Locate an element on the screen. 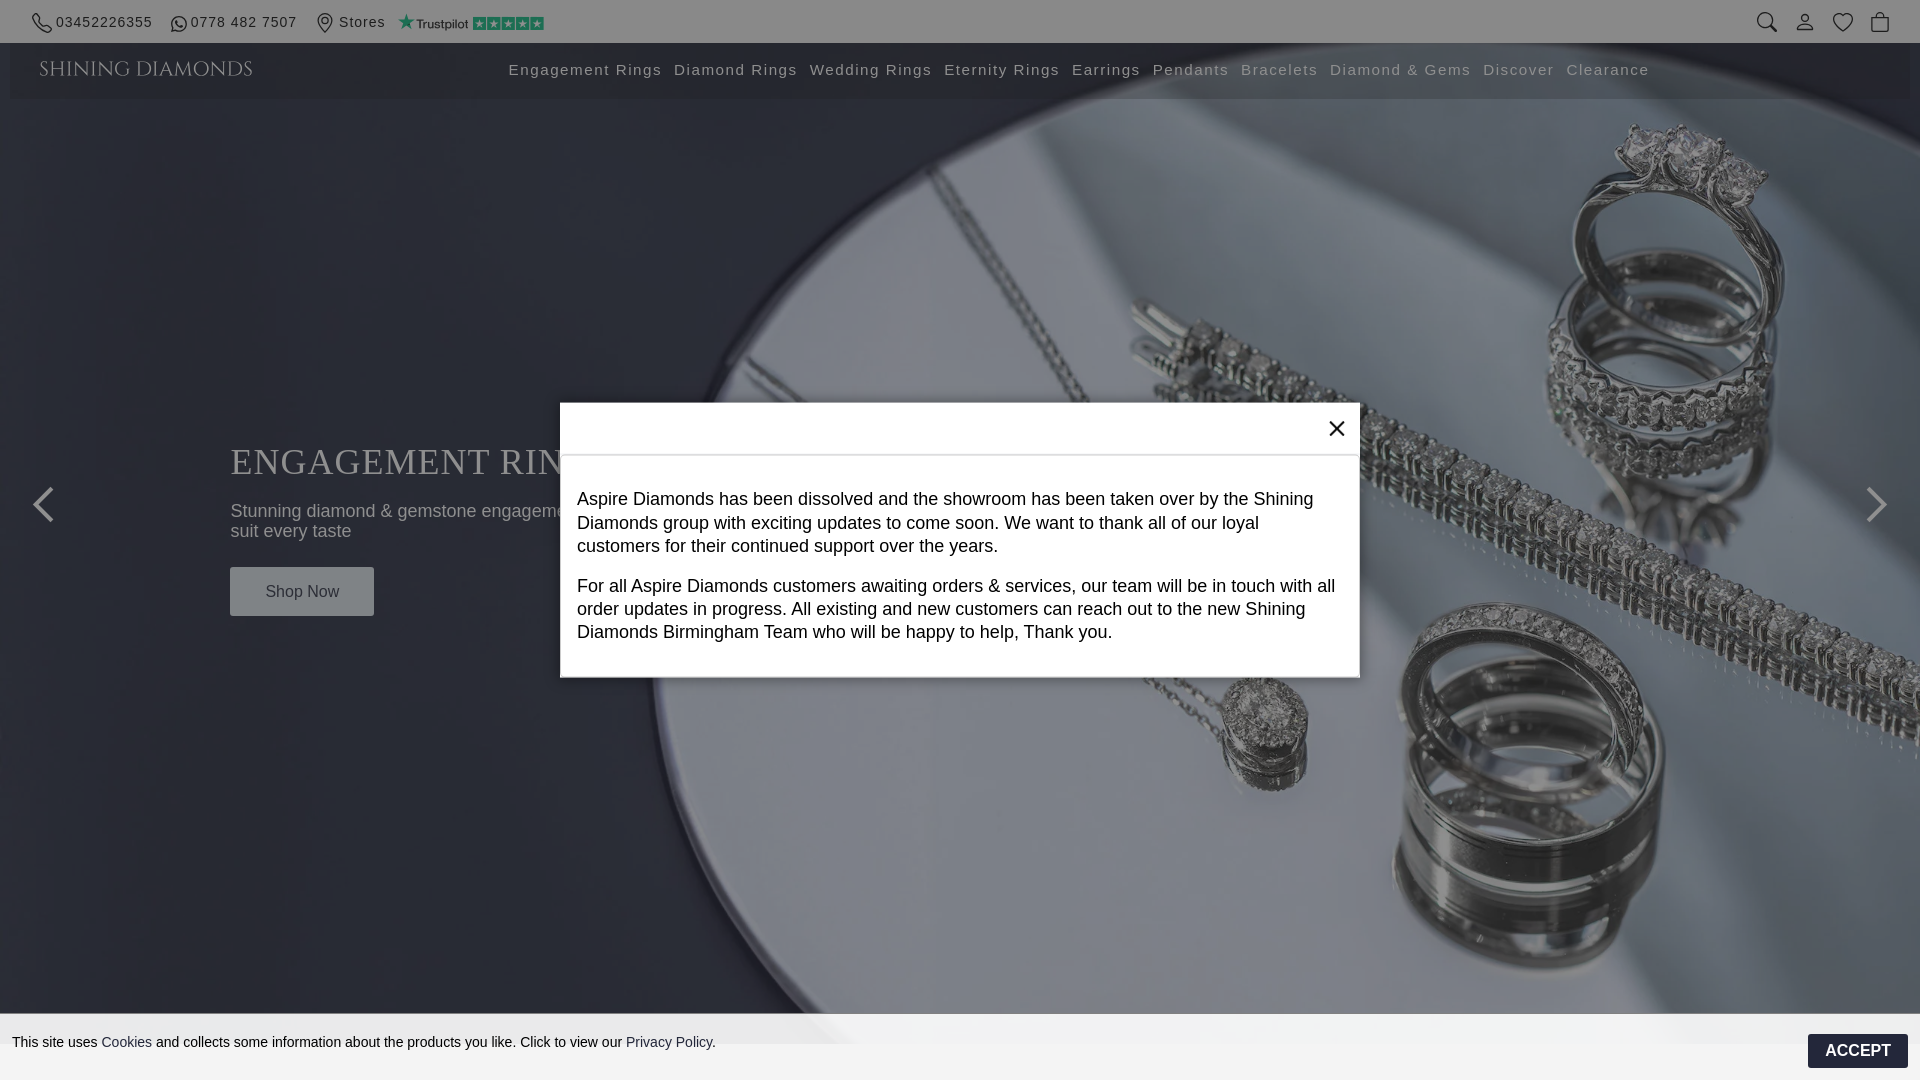 The height and width of the screenshot is (1080, 1920). call is located at coordinates (87, 22).